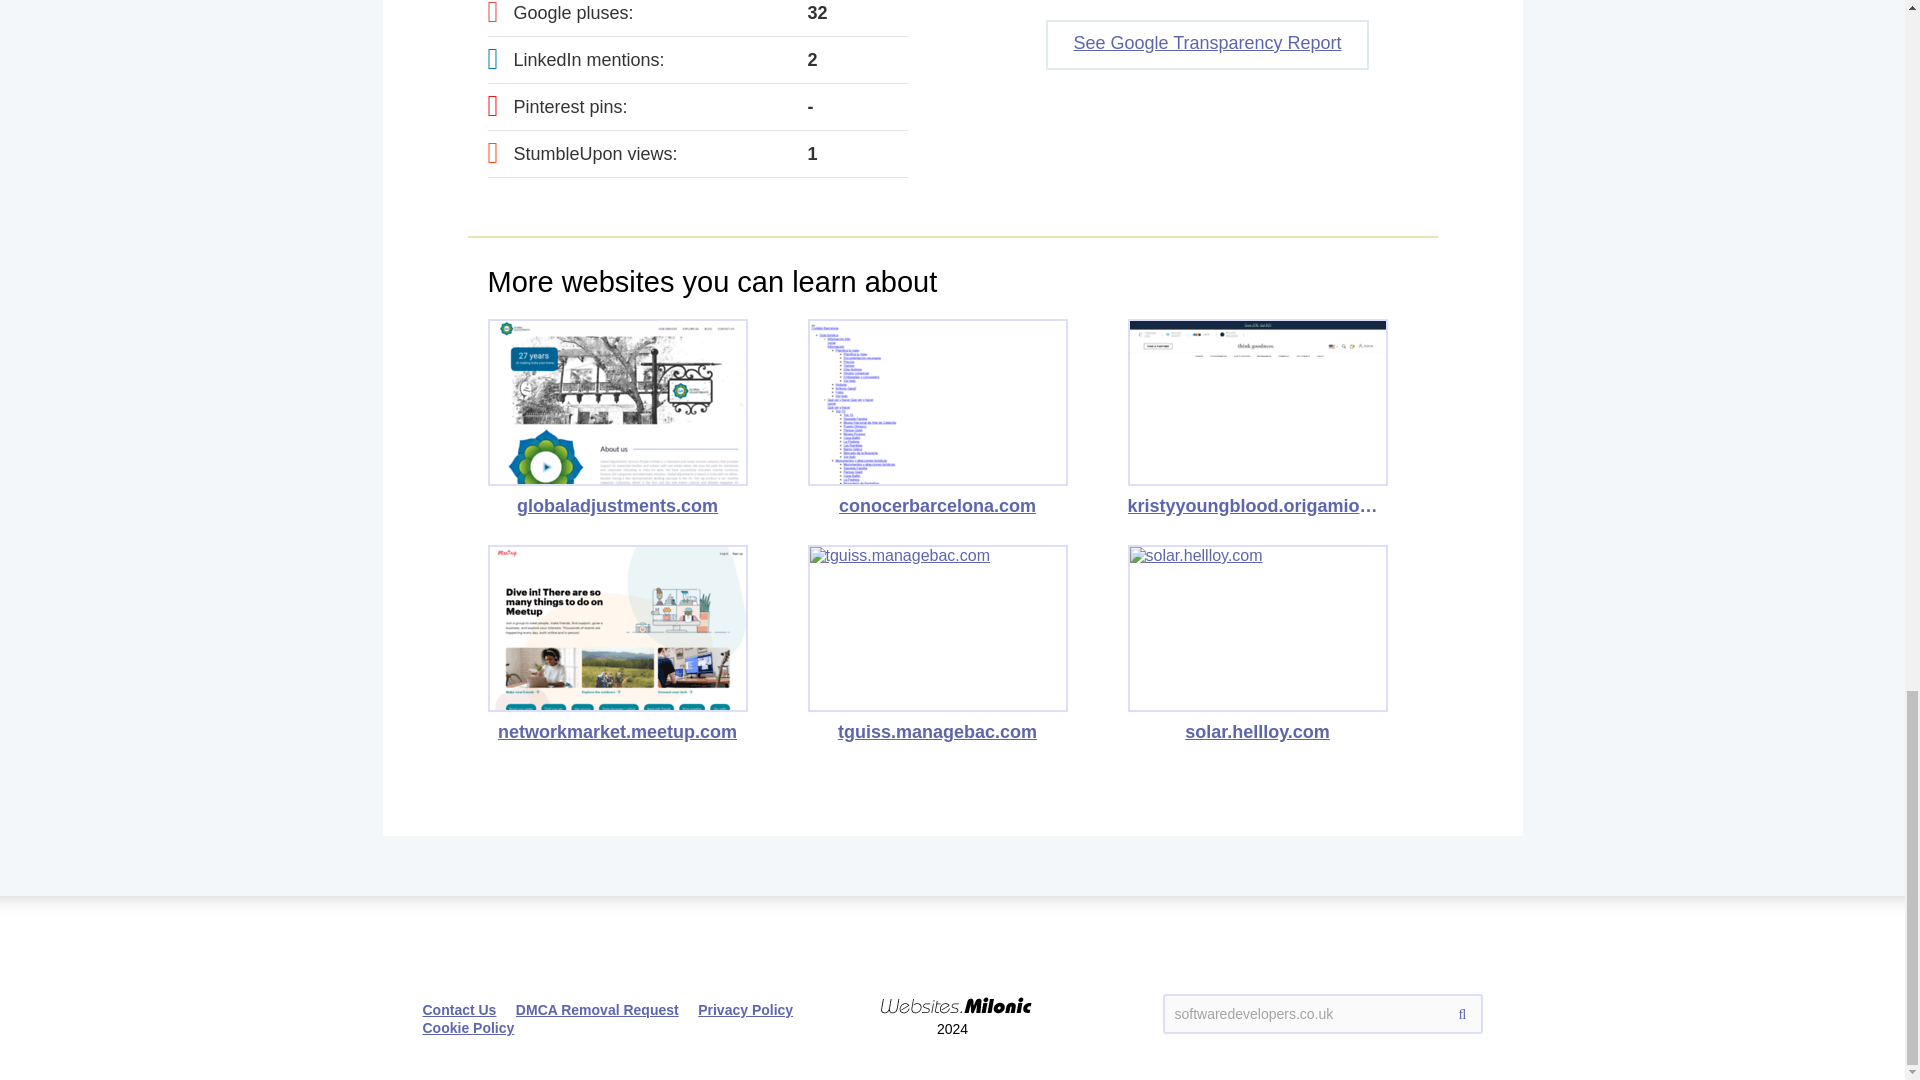 The image size is (1920, 1080). What do you see at coordinates (938, 644) in the screenshot?
I see `tguiss.managebac.com` at bounding box center [938, 644].